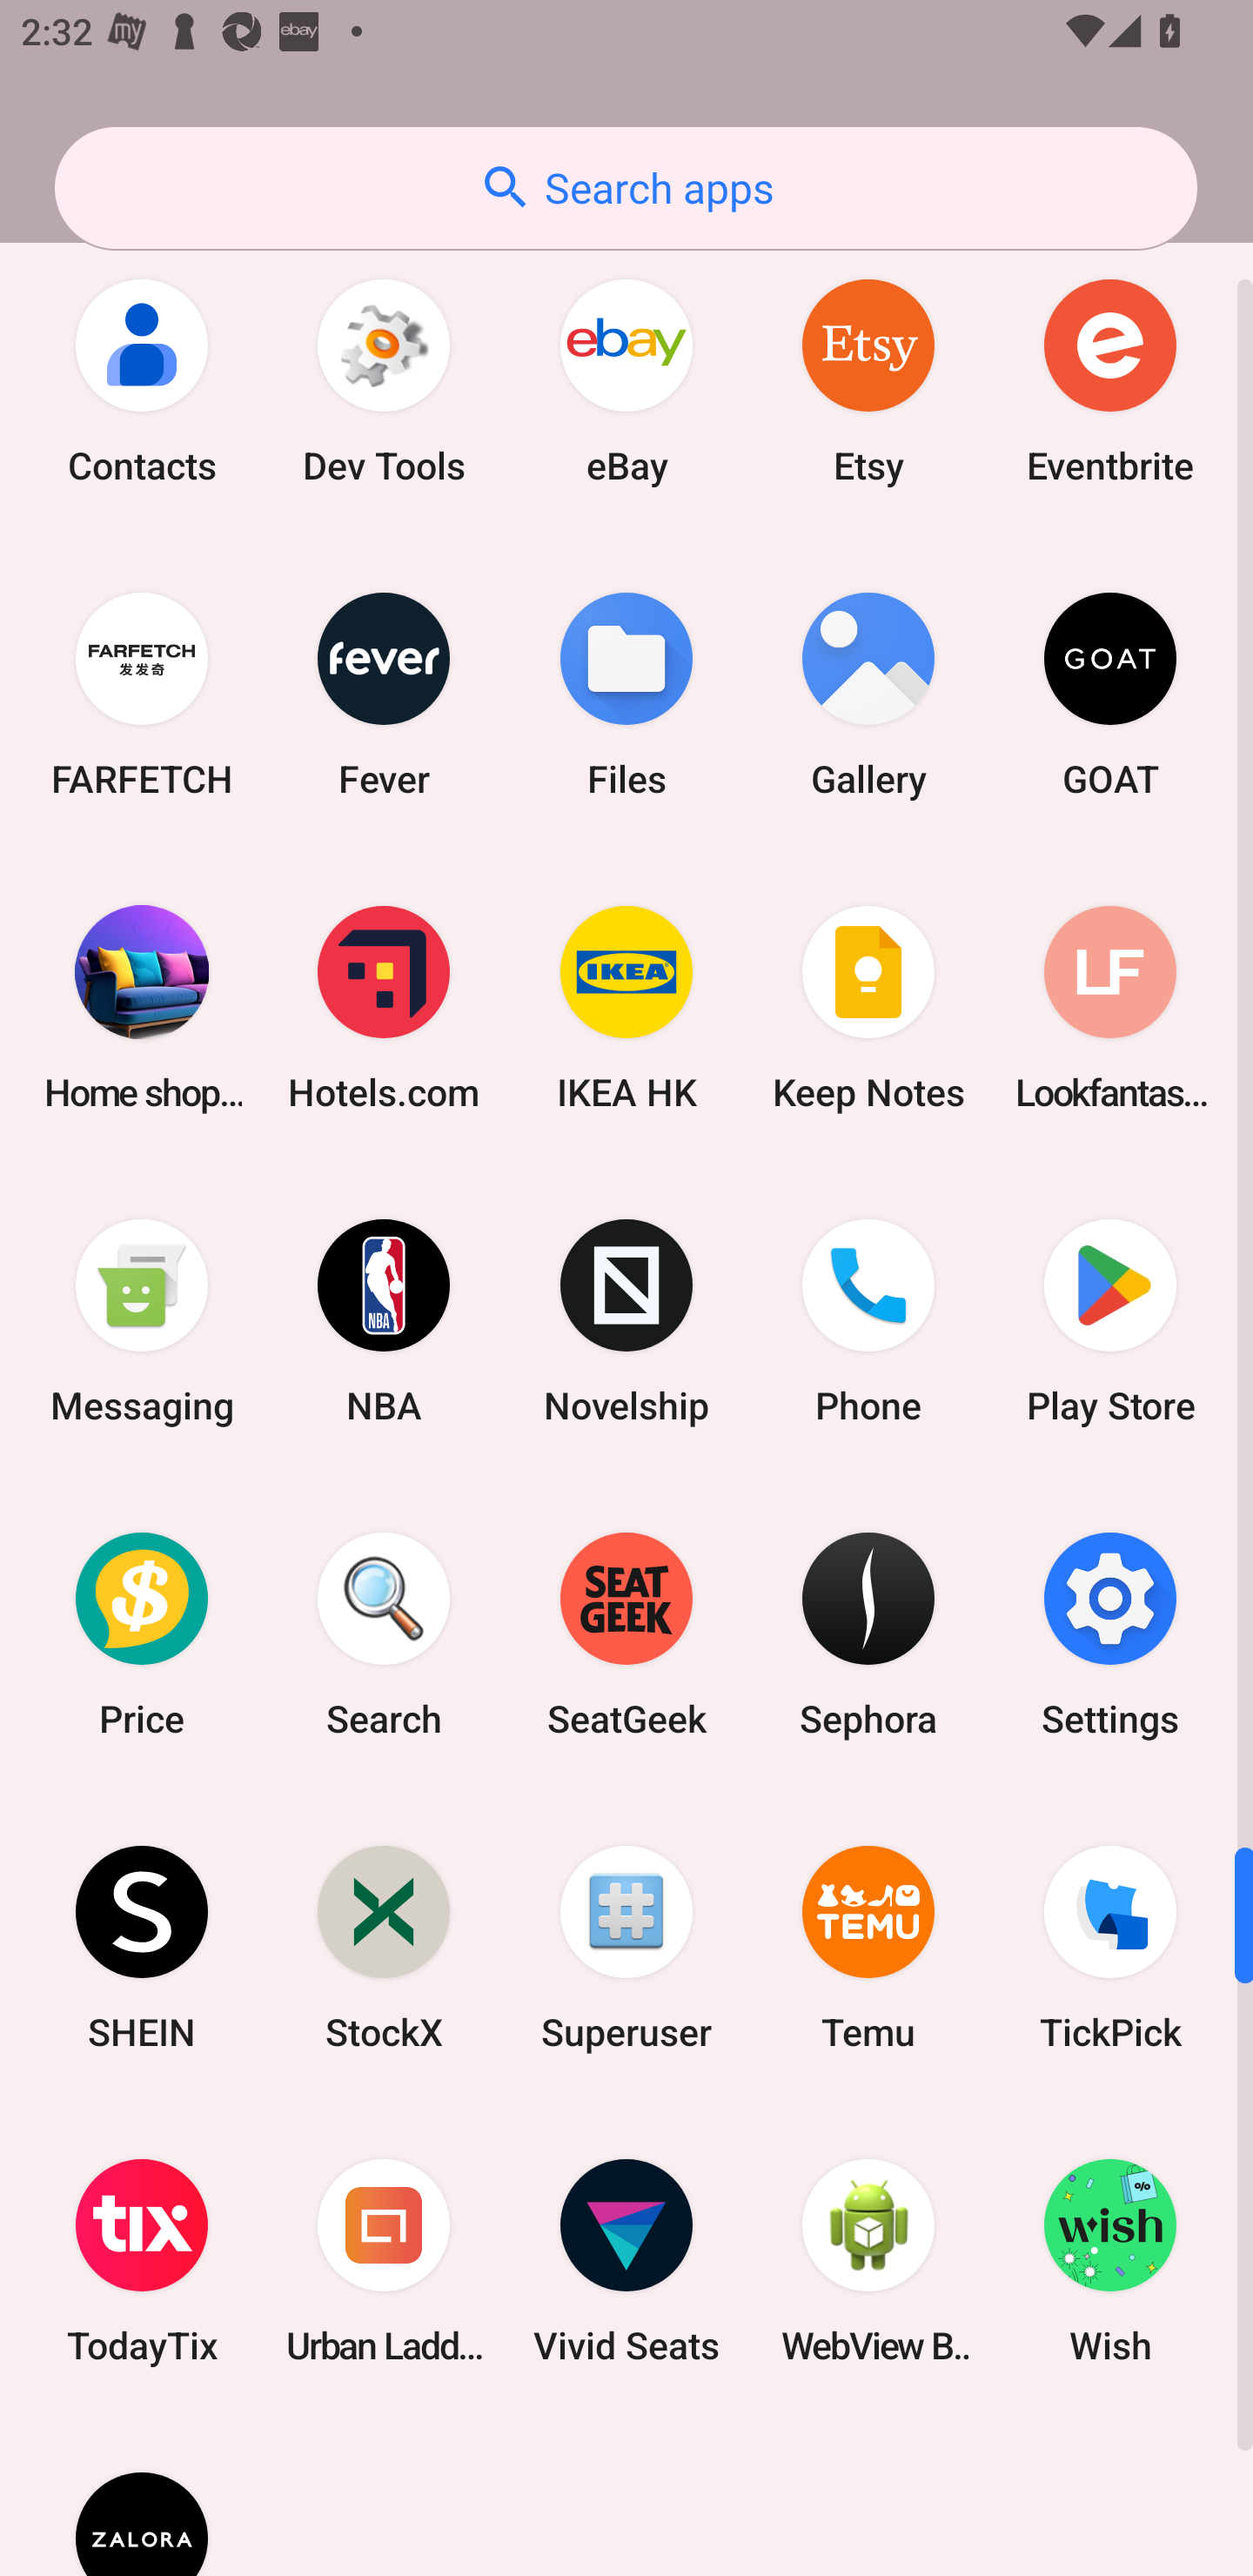  Describe the element at coordinates (1110, 694) in the screenshot. I see `GOAT` at that location.